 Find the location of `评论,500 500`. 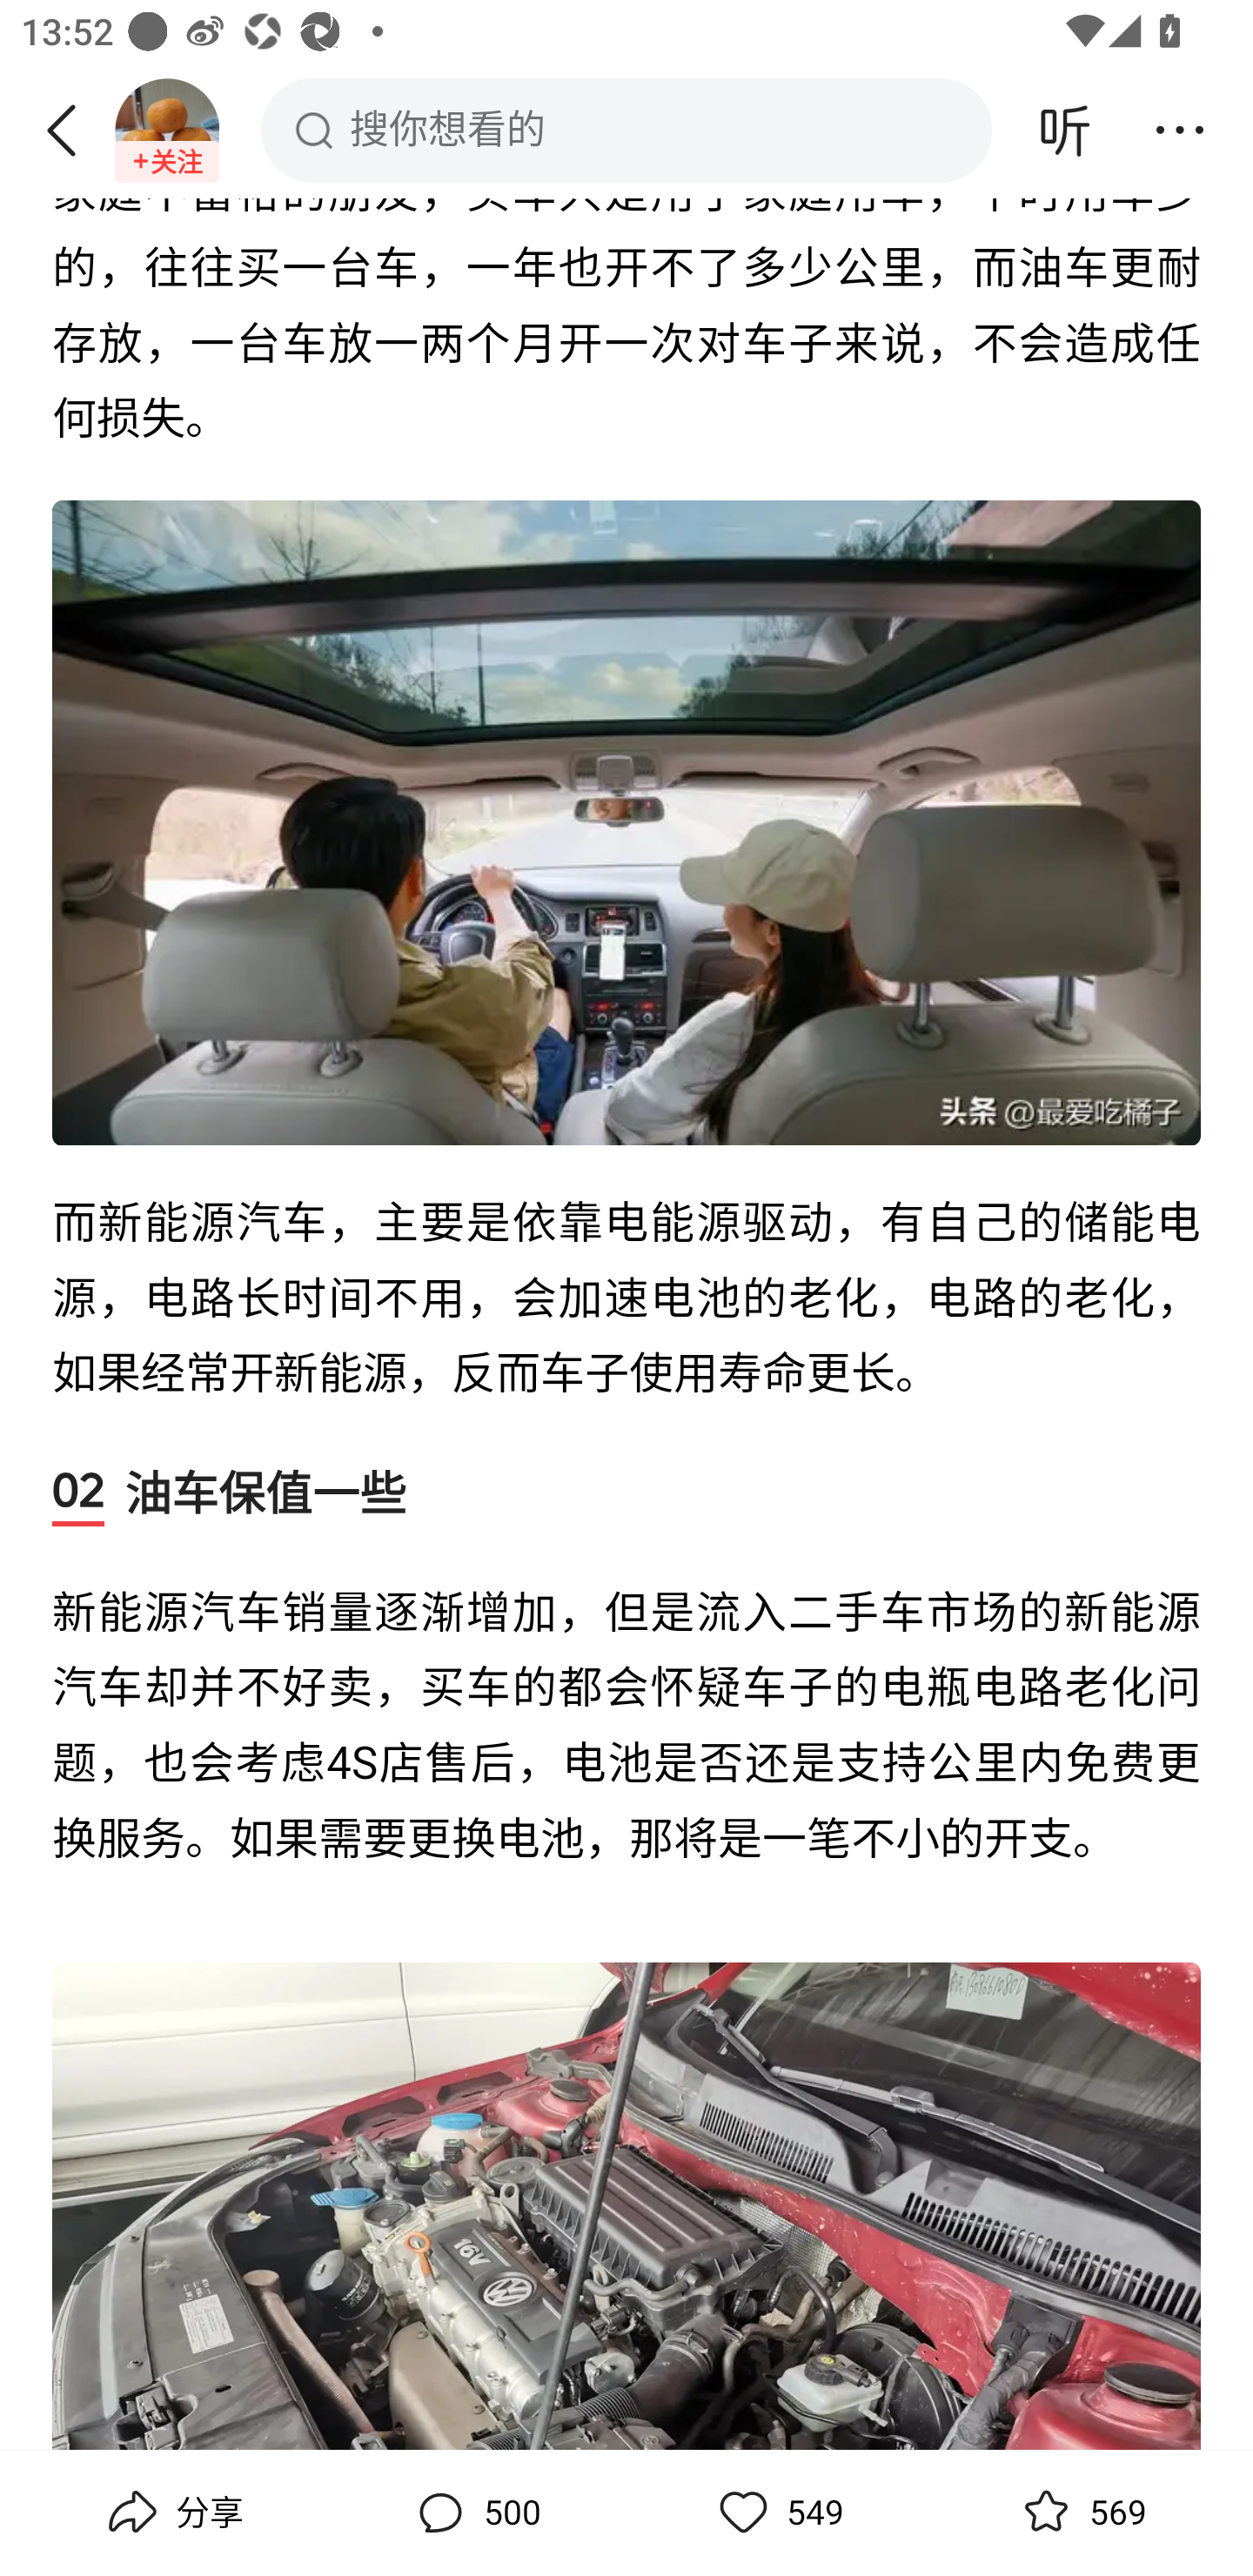

评论,500 500 is located at coordinates (475, 2512).